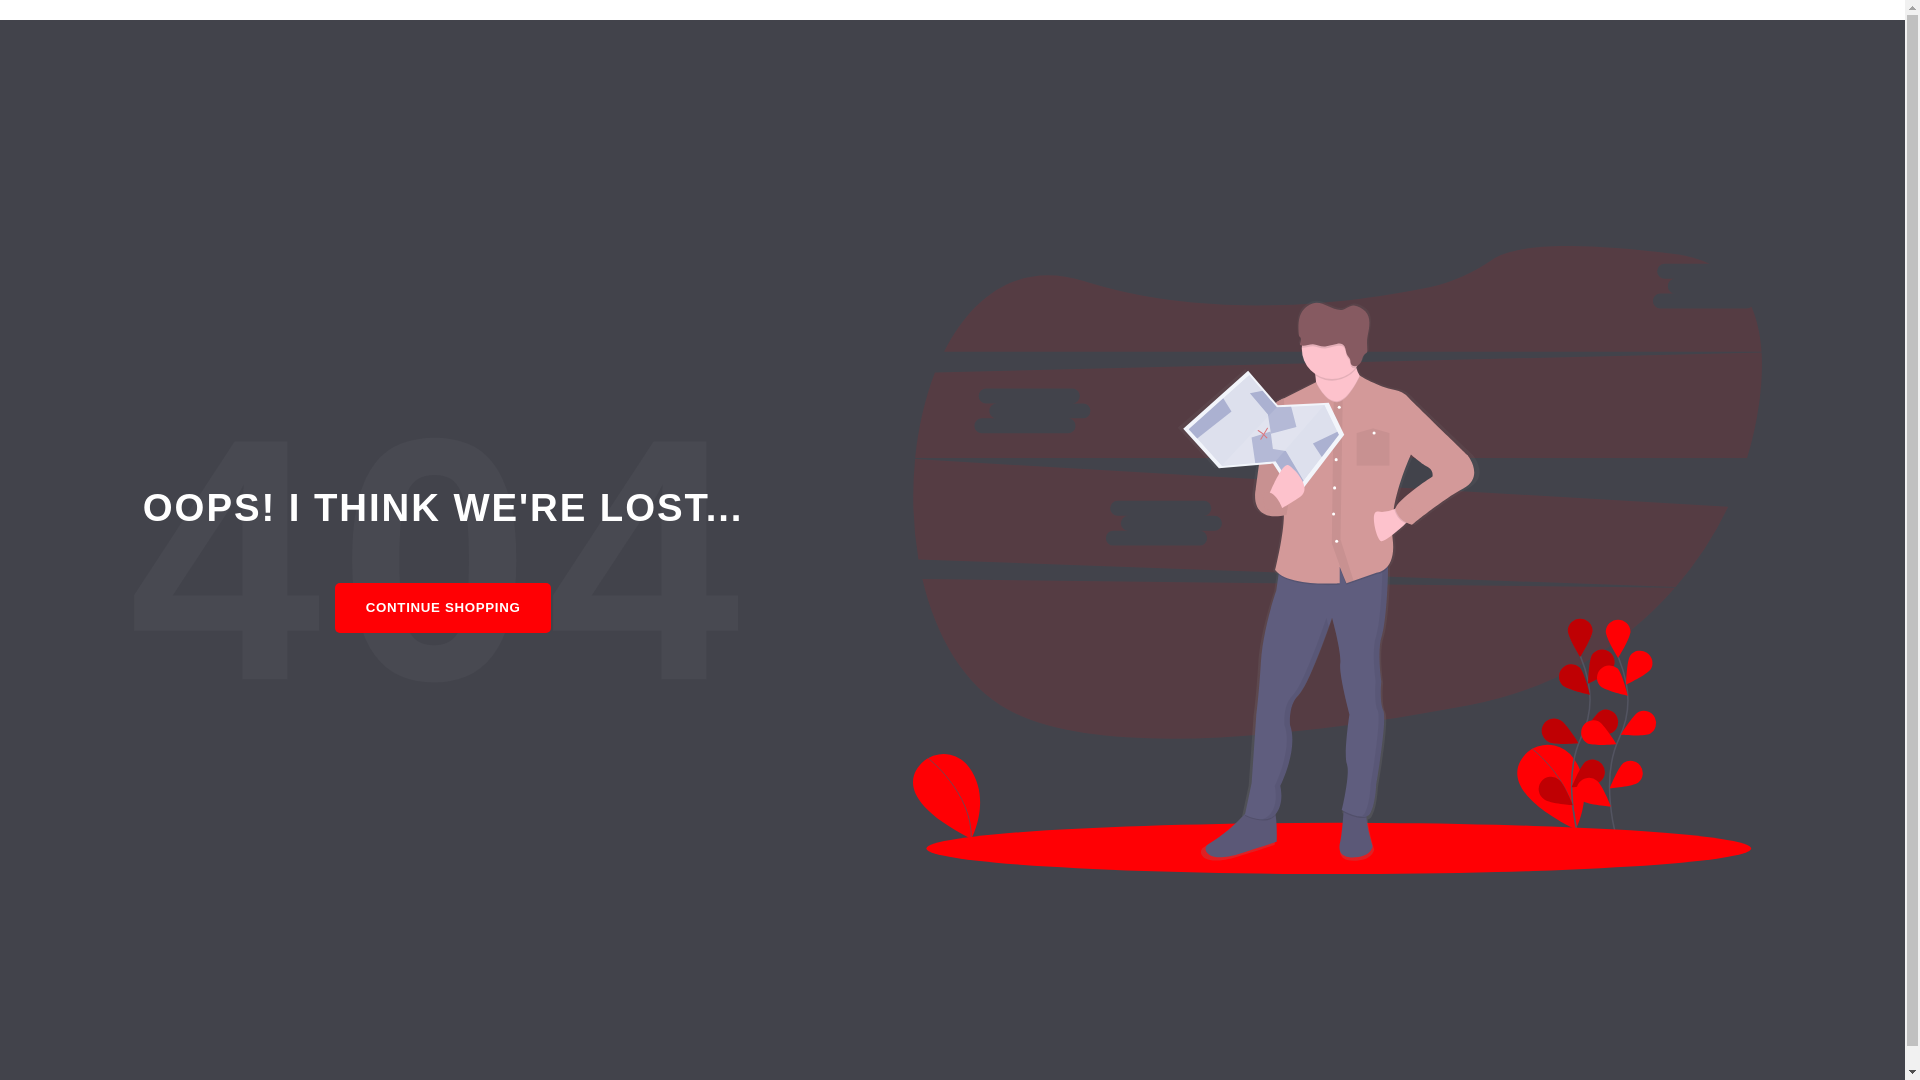 The height and width of the screenshot is (1080, 1920). What do you see at coordinates (443, 608) in the screenshot?
I see `CONTINUE SHOPPING` at bounding box center [443, 608].